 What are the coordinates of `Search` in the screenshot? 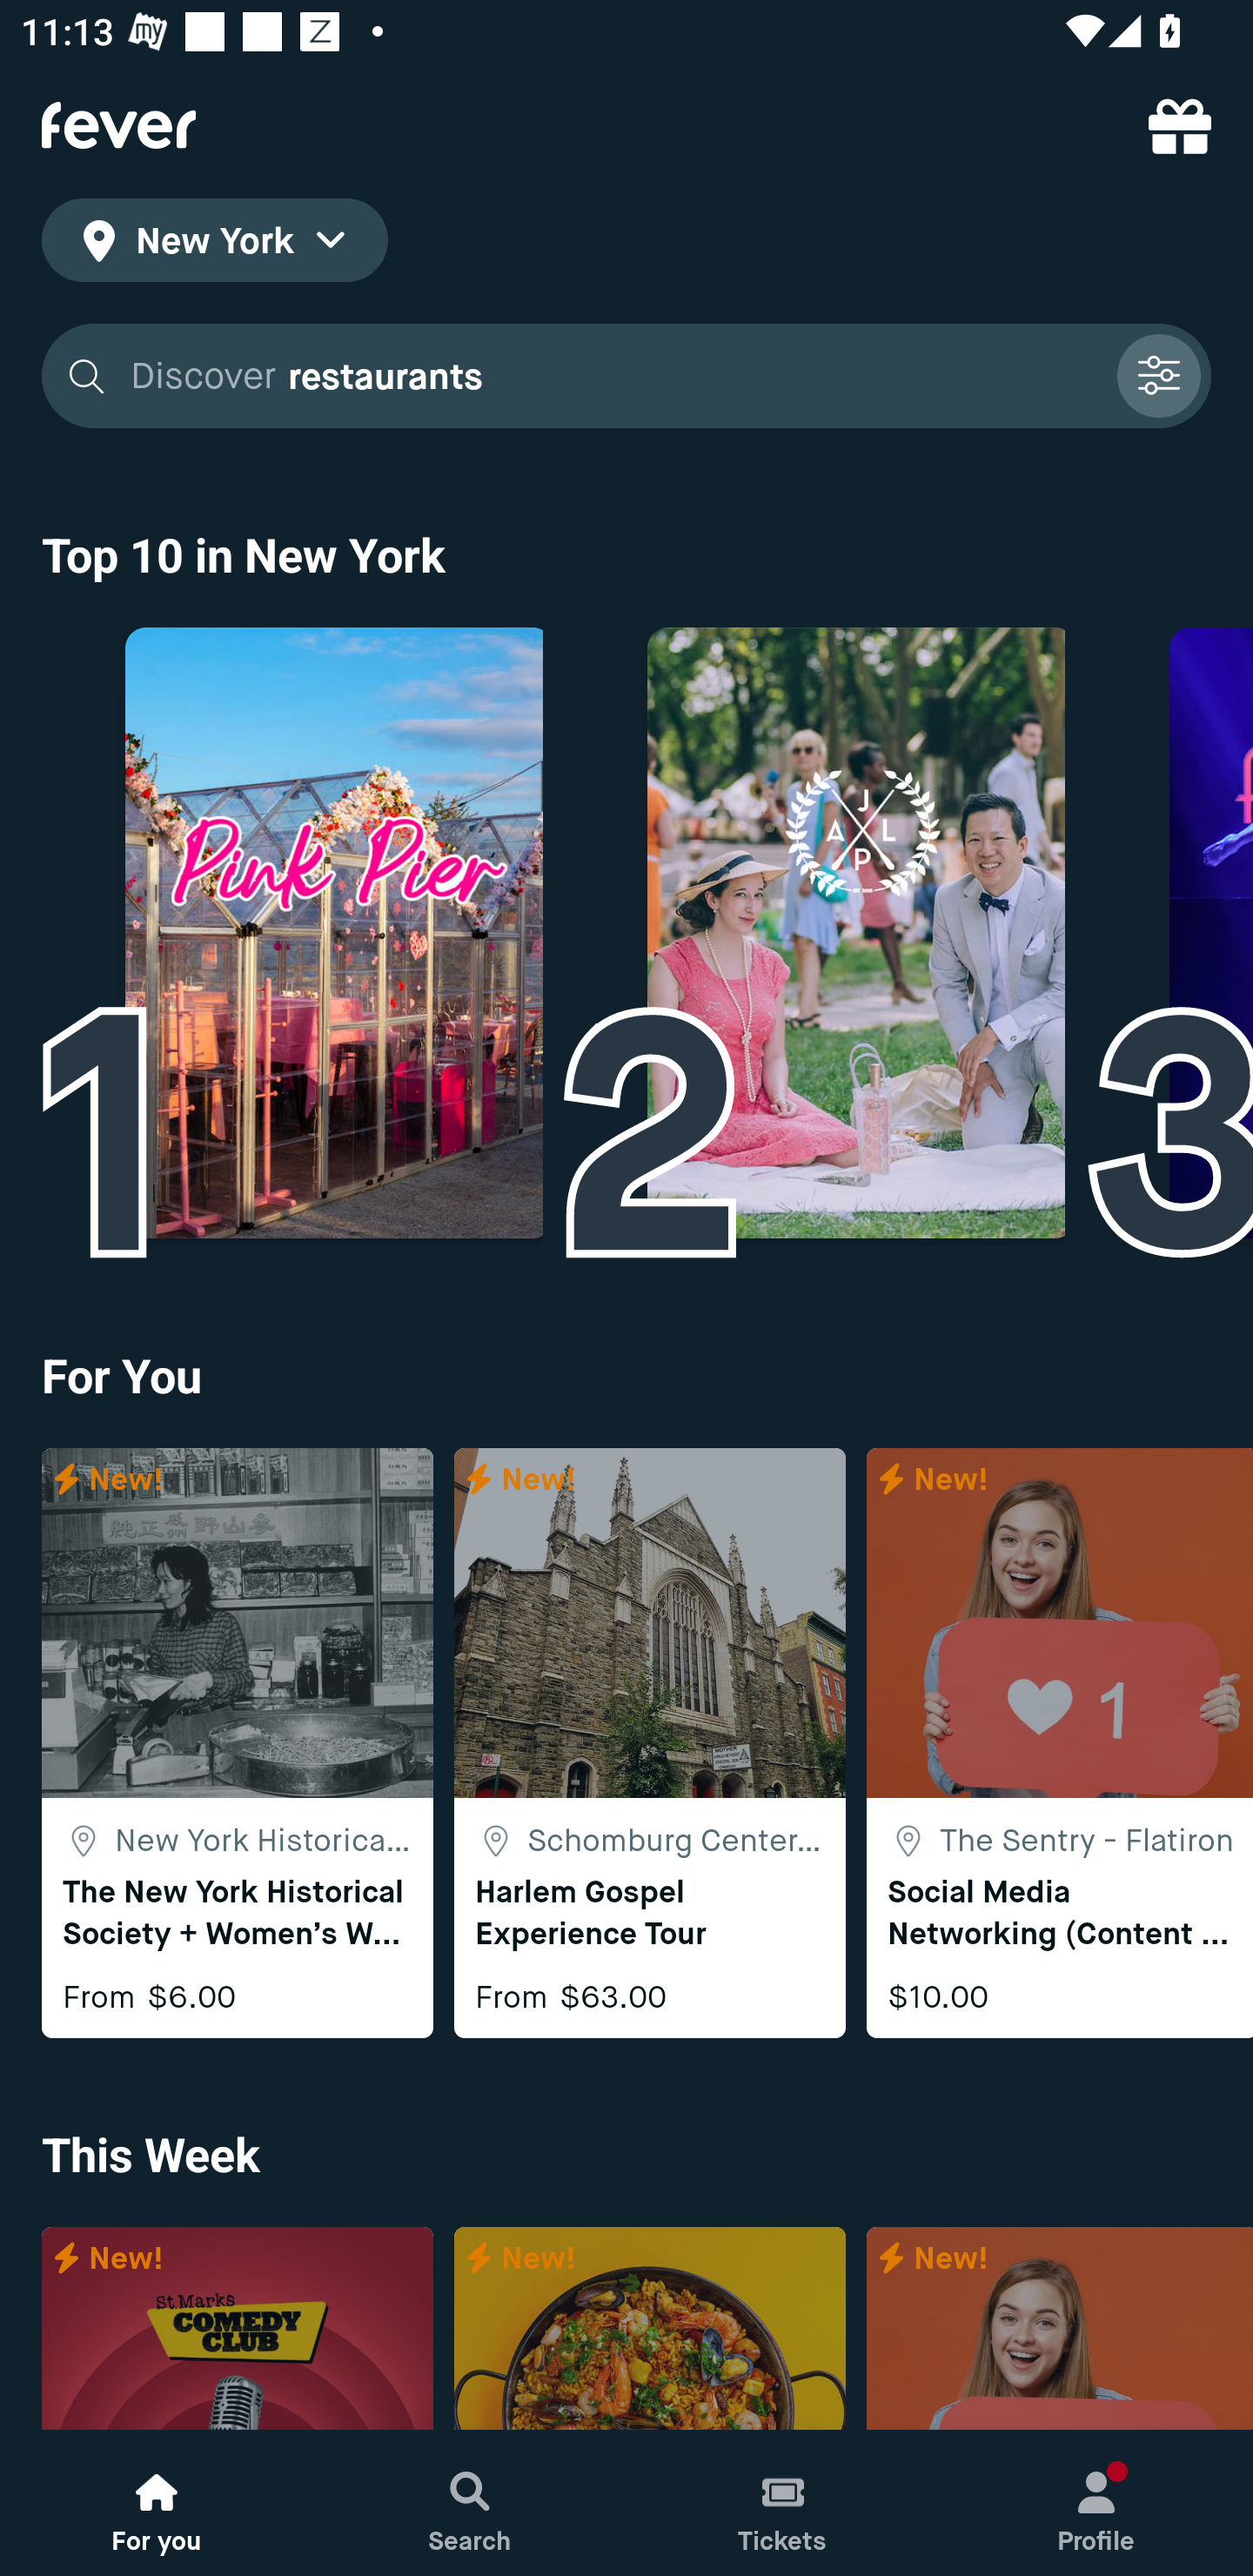 It's located at (470, 2503).